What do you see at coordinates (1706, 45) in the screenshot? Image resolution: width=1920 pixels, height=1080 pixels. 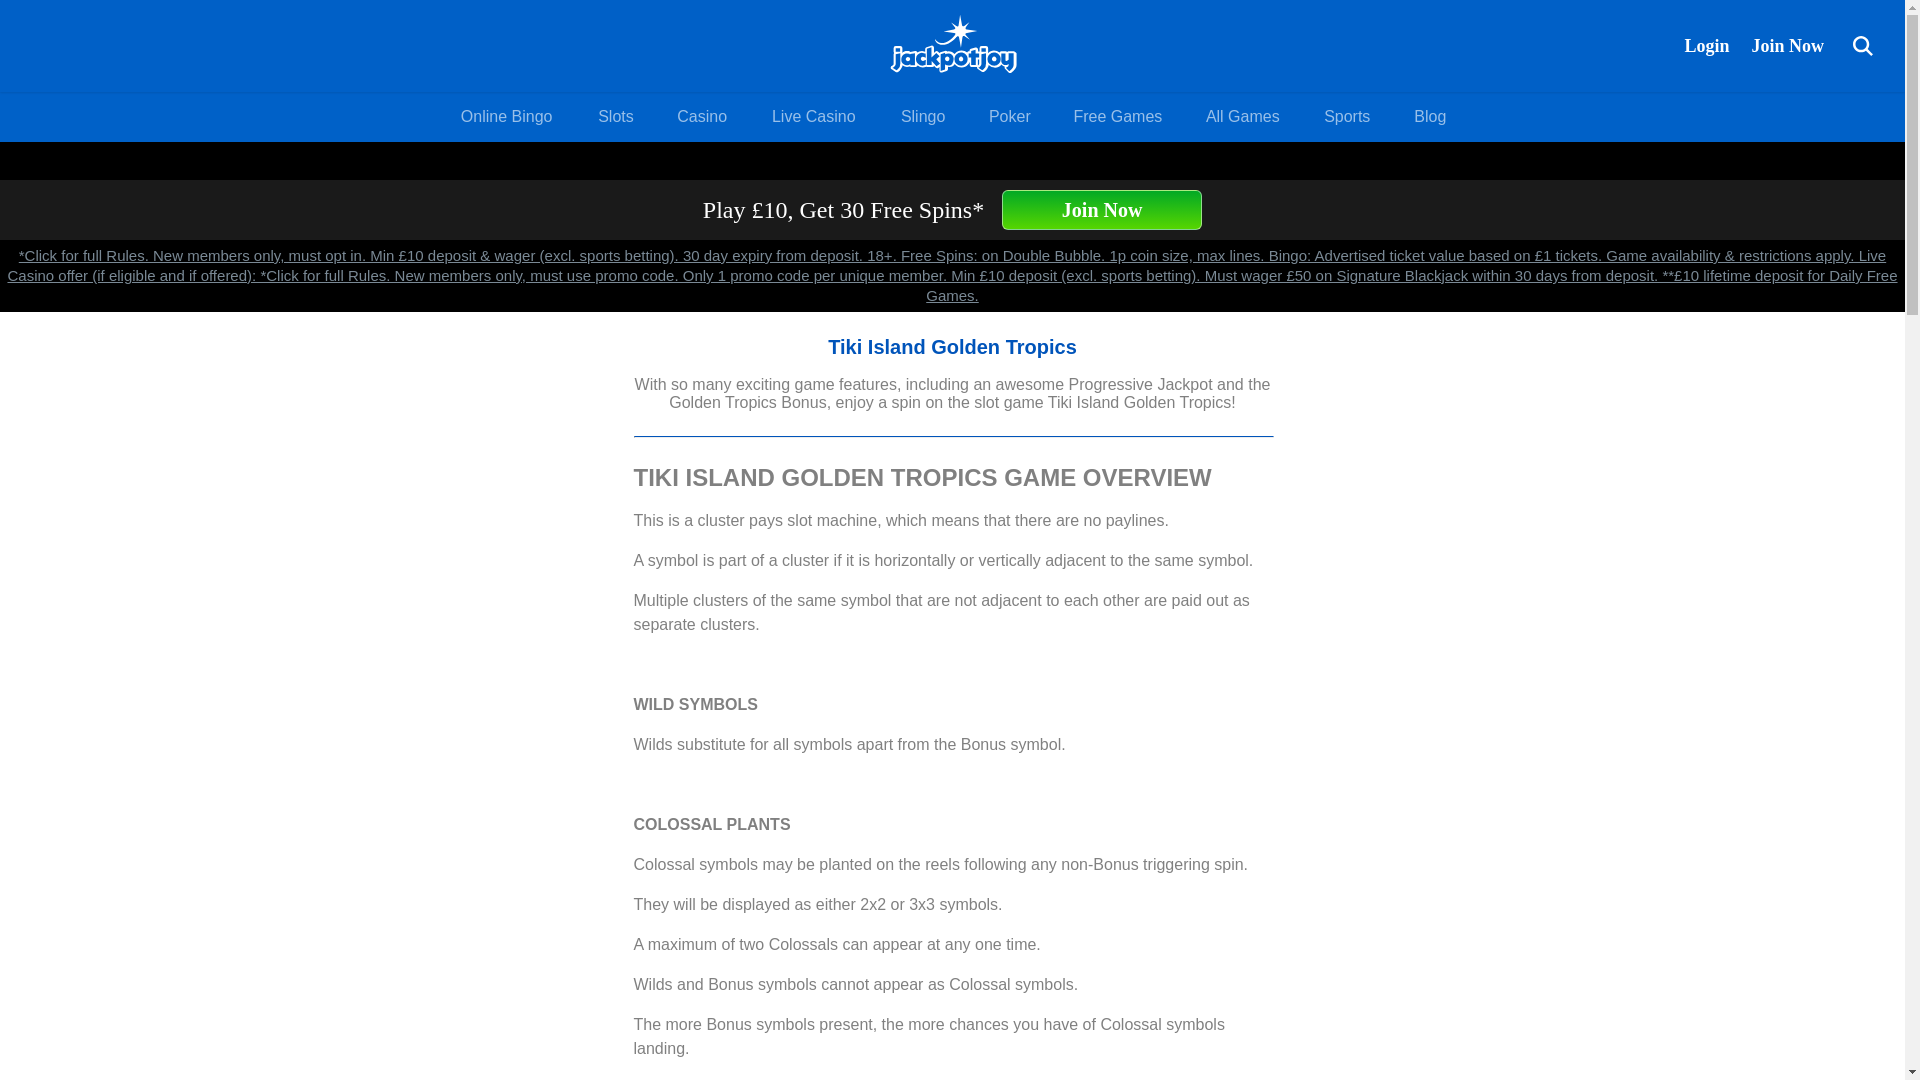 I see `Login` at bounding box center [1706, 45].